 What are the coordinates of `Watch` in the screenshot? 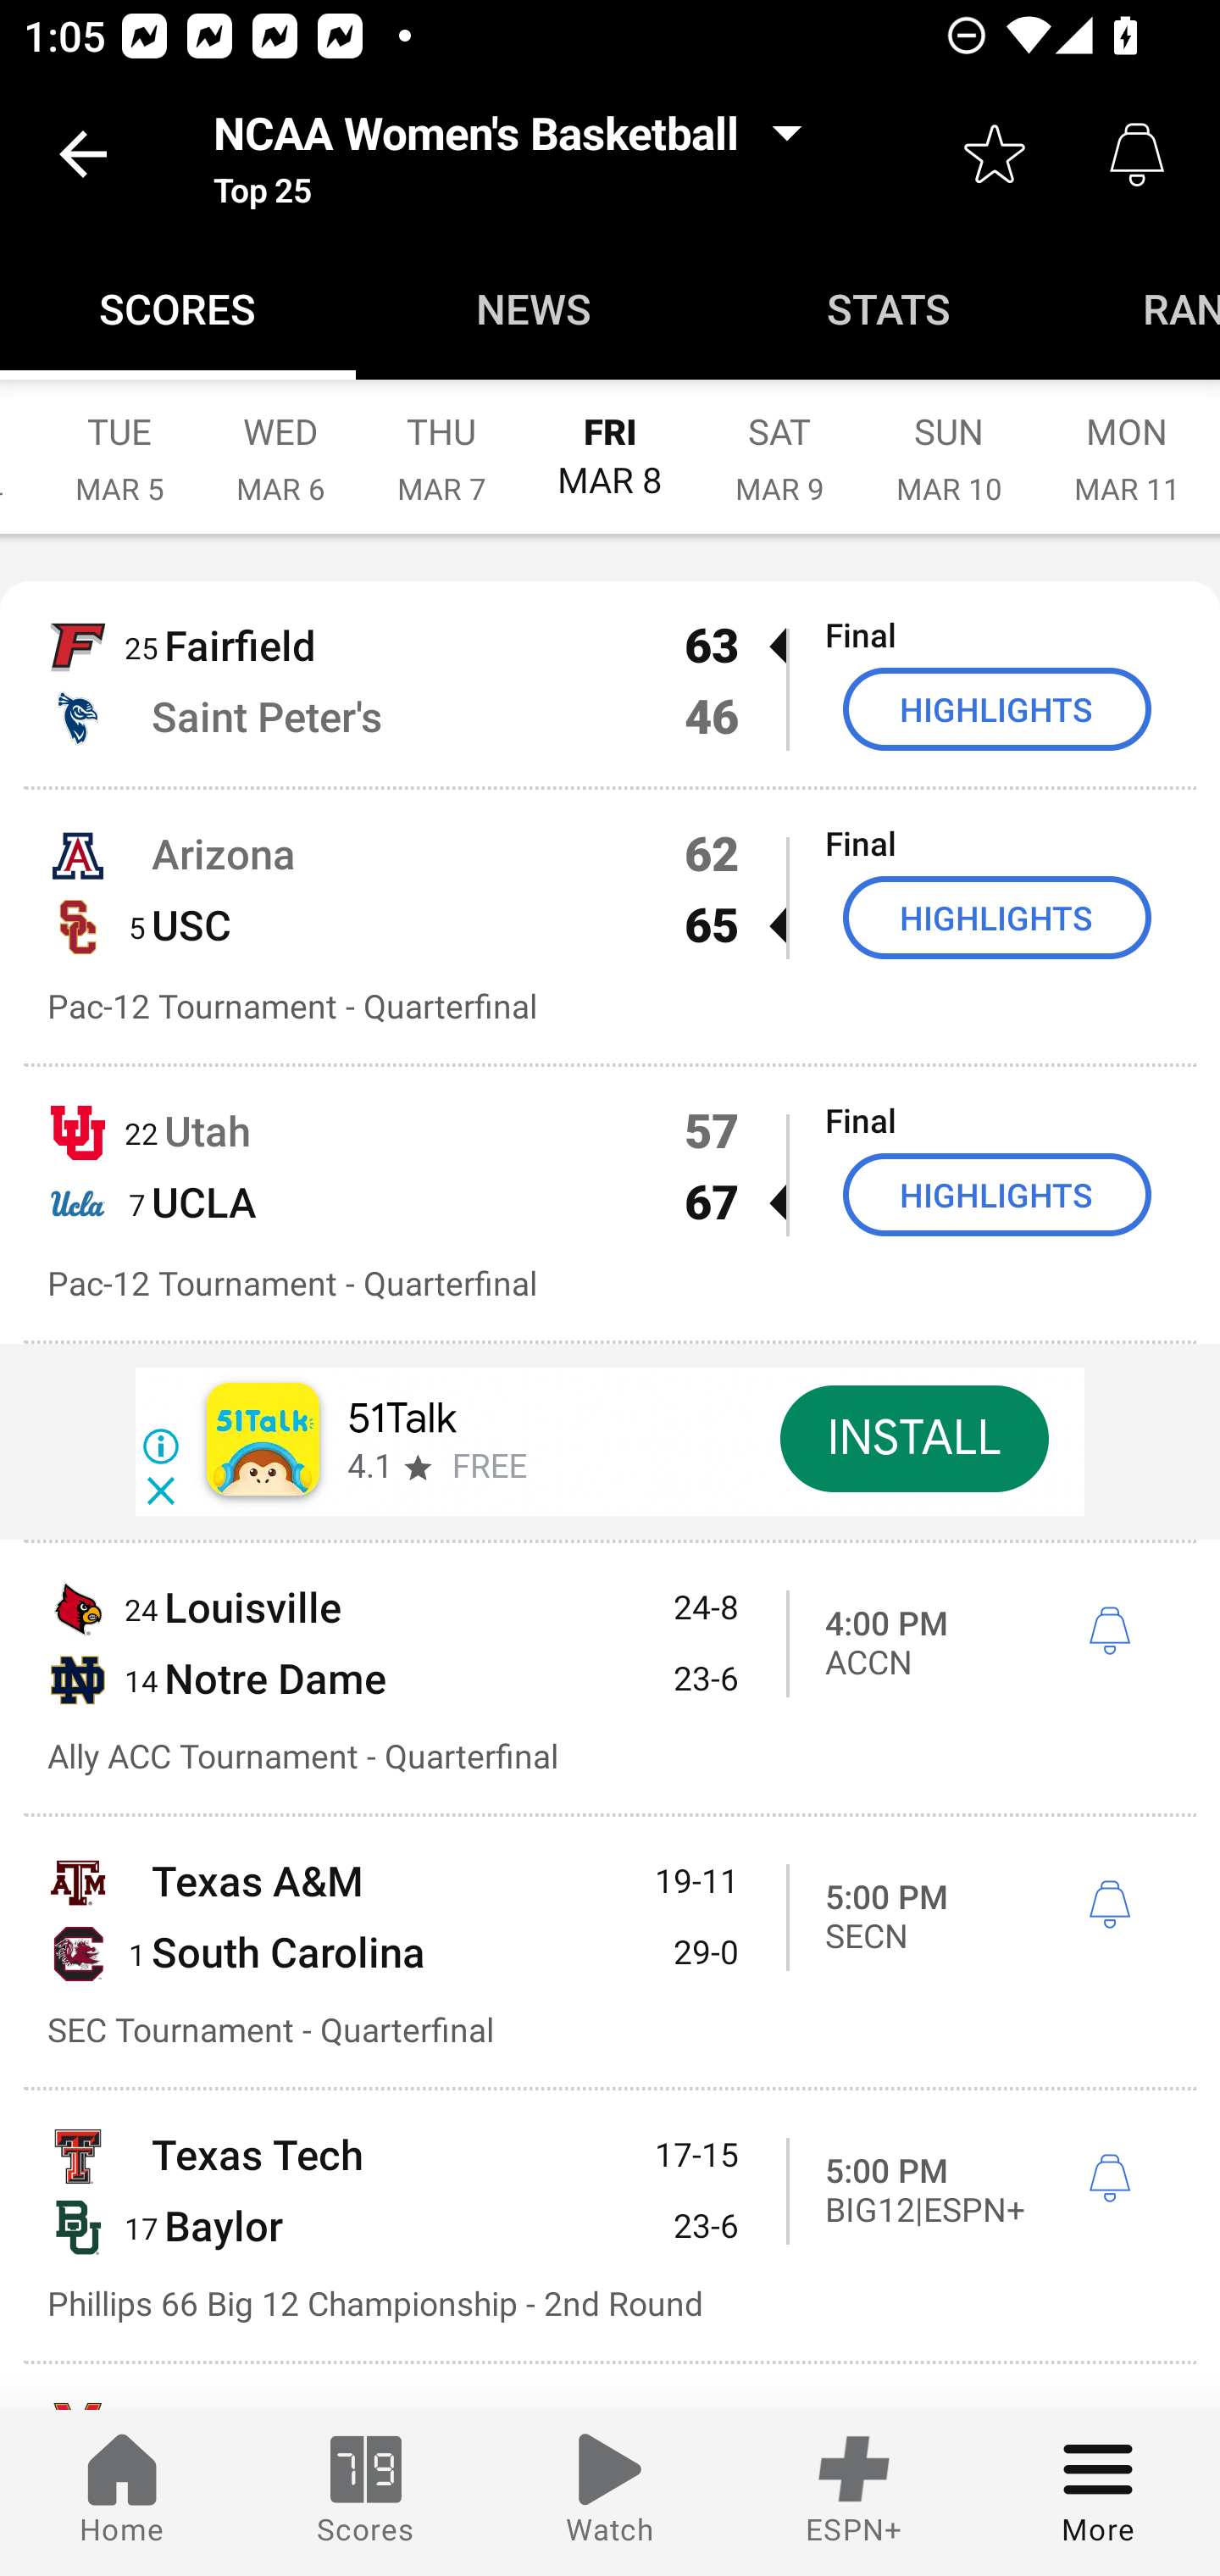 It's located at (610, 2493).